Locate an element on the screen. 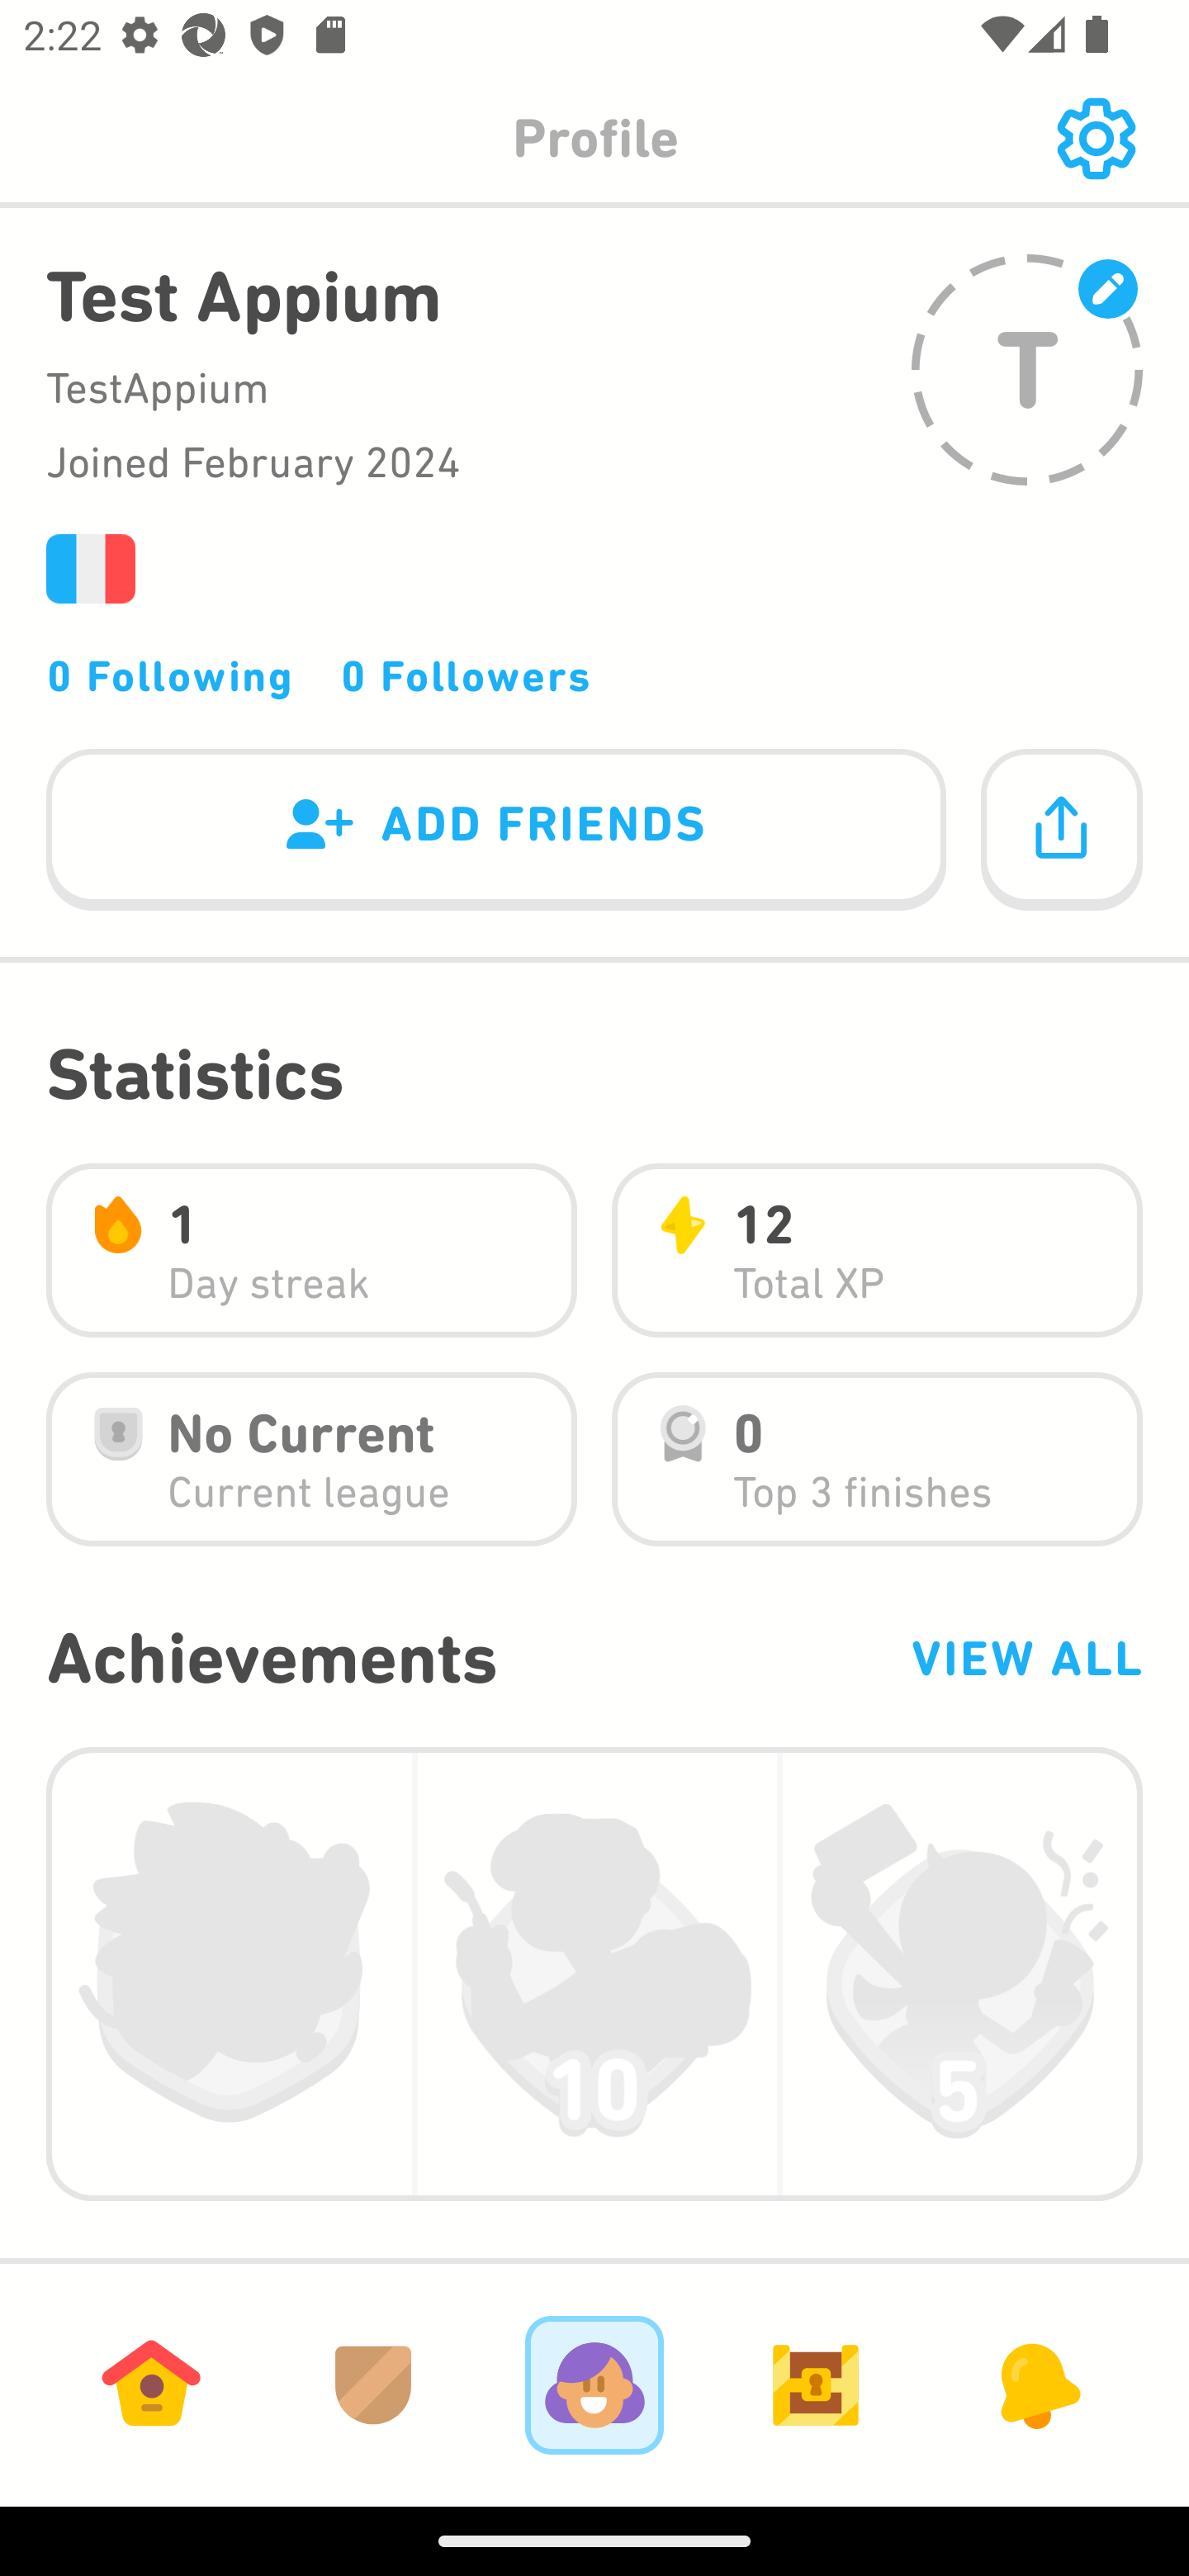 Image resolution: width=1189 pixels, height=2576 pixels. 0 Followers is located at coordinates (466, 675).